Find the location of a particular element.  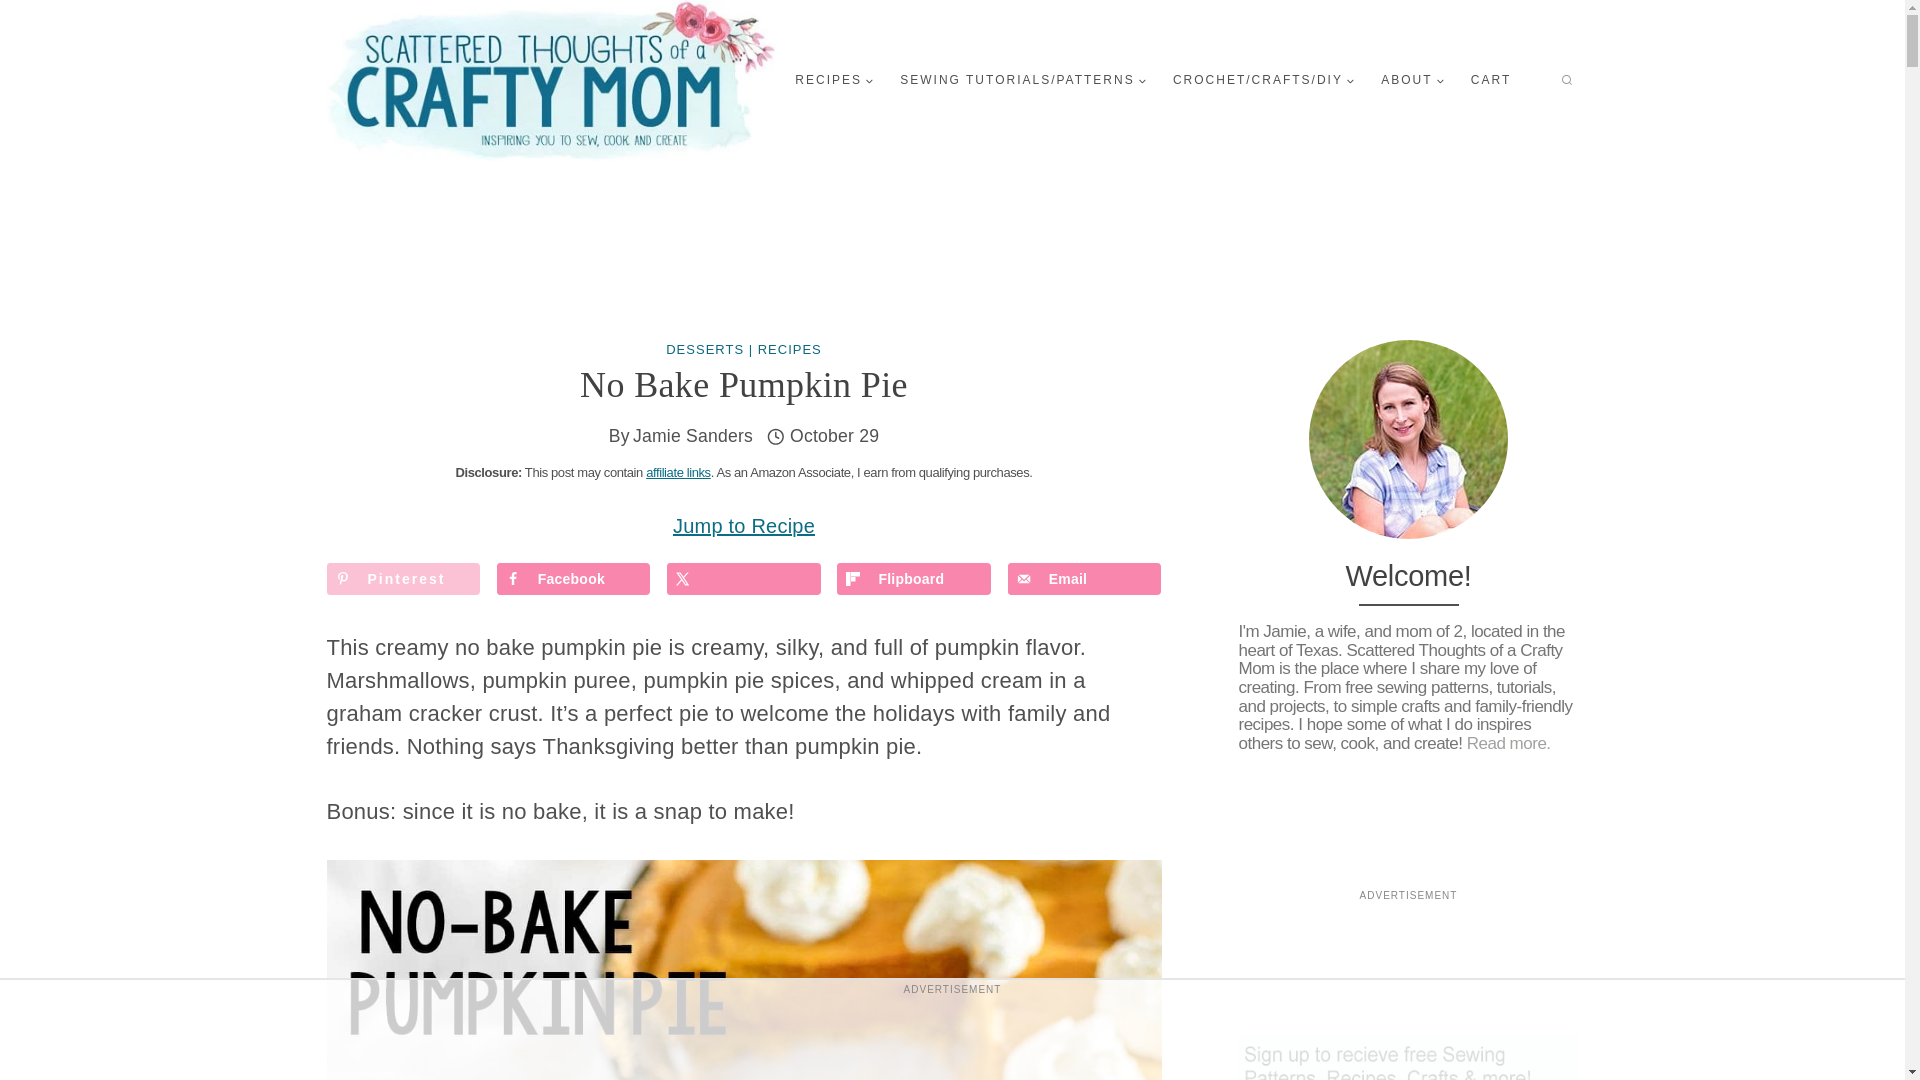

Share on Flipboard is located at coordinates (914, 578).